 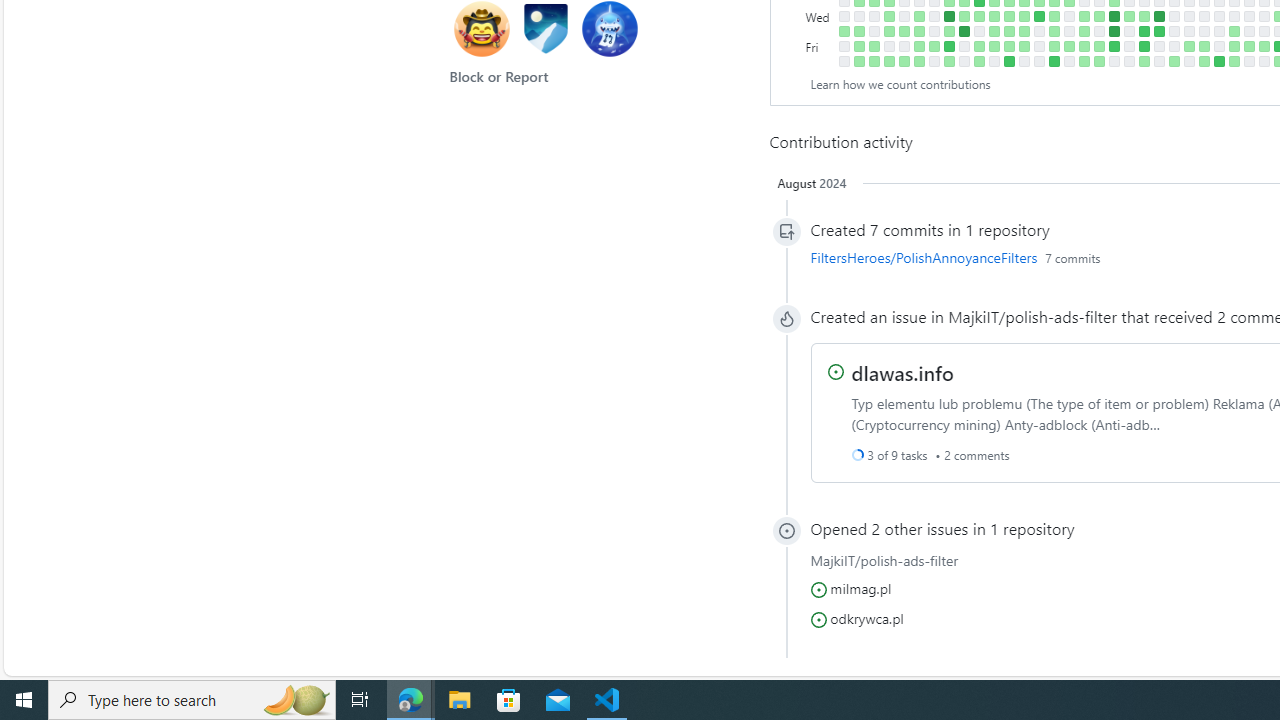 What do you see at coordinates (1174, 30) in the screenshot?
I see `No contributions on January 25th.` at bounding box center [1174, 30].